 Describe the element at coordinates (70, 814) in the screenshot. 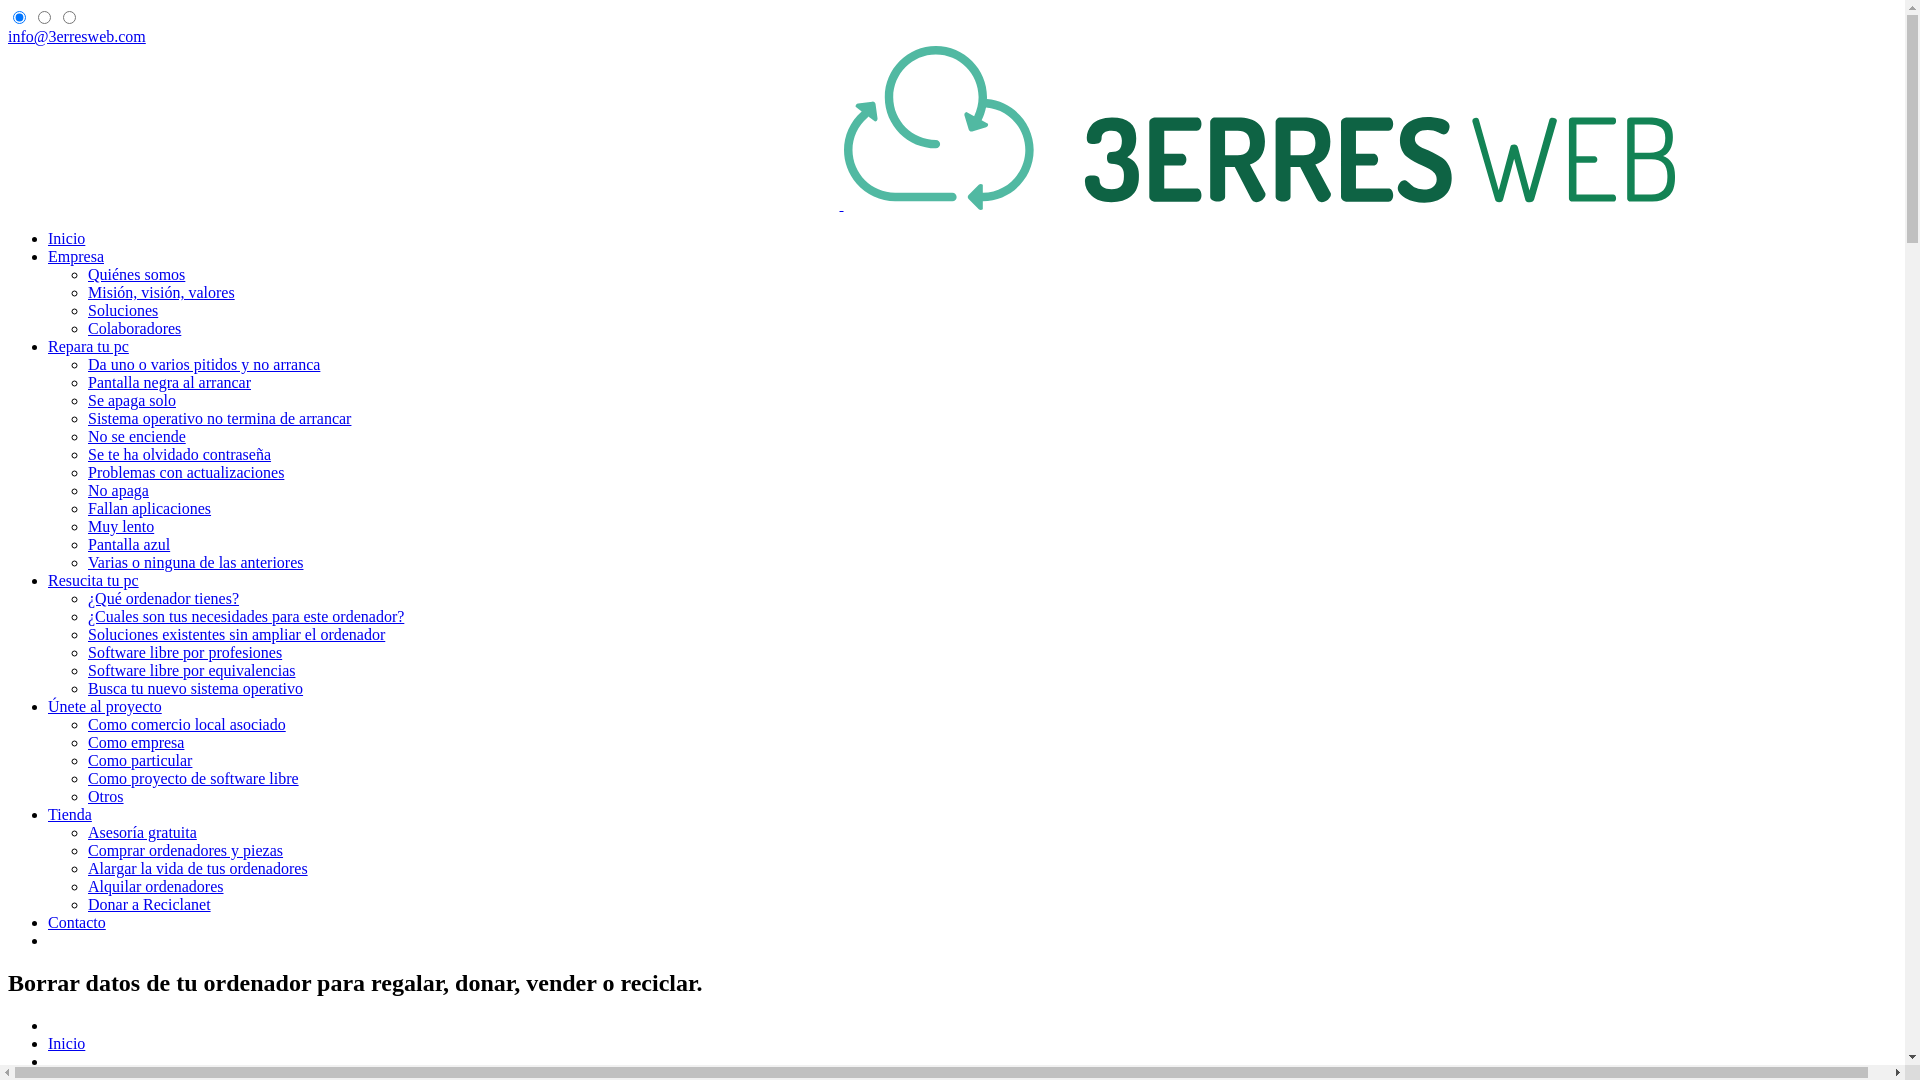

I see `Tienda` at that location.